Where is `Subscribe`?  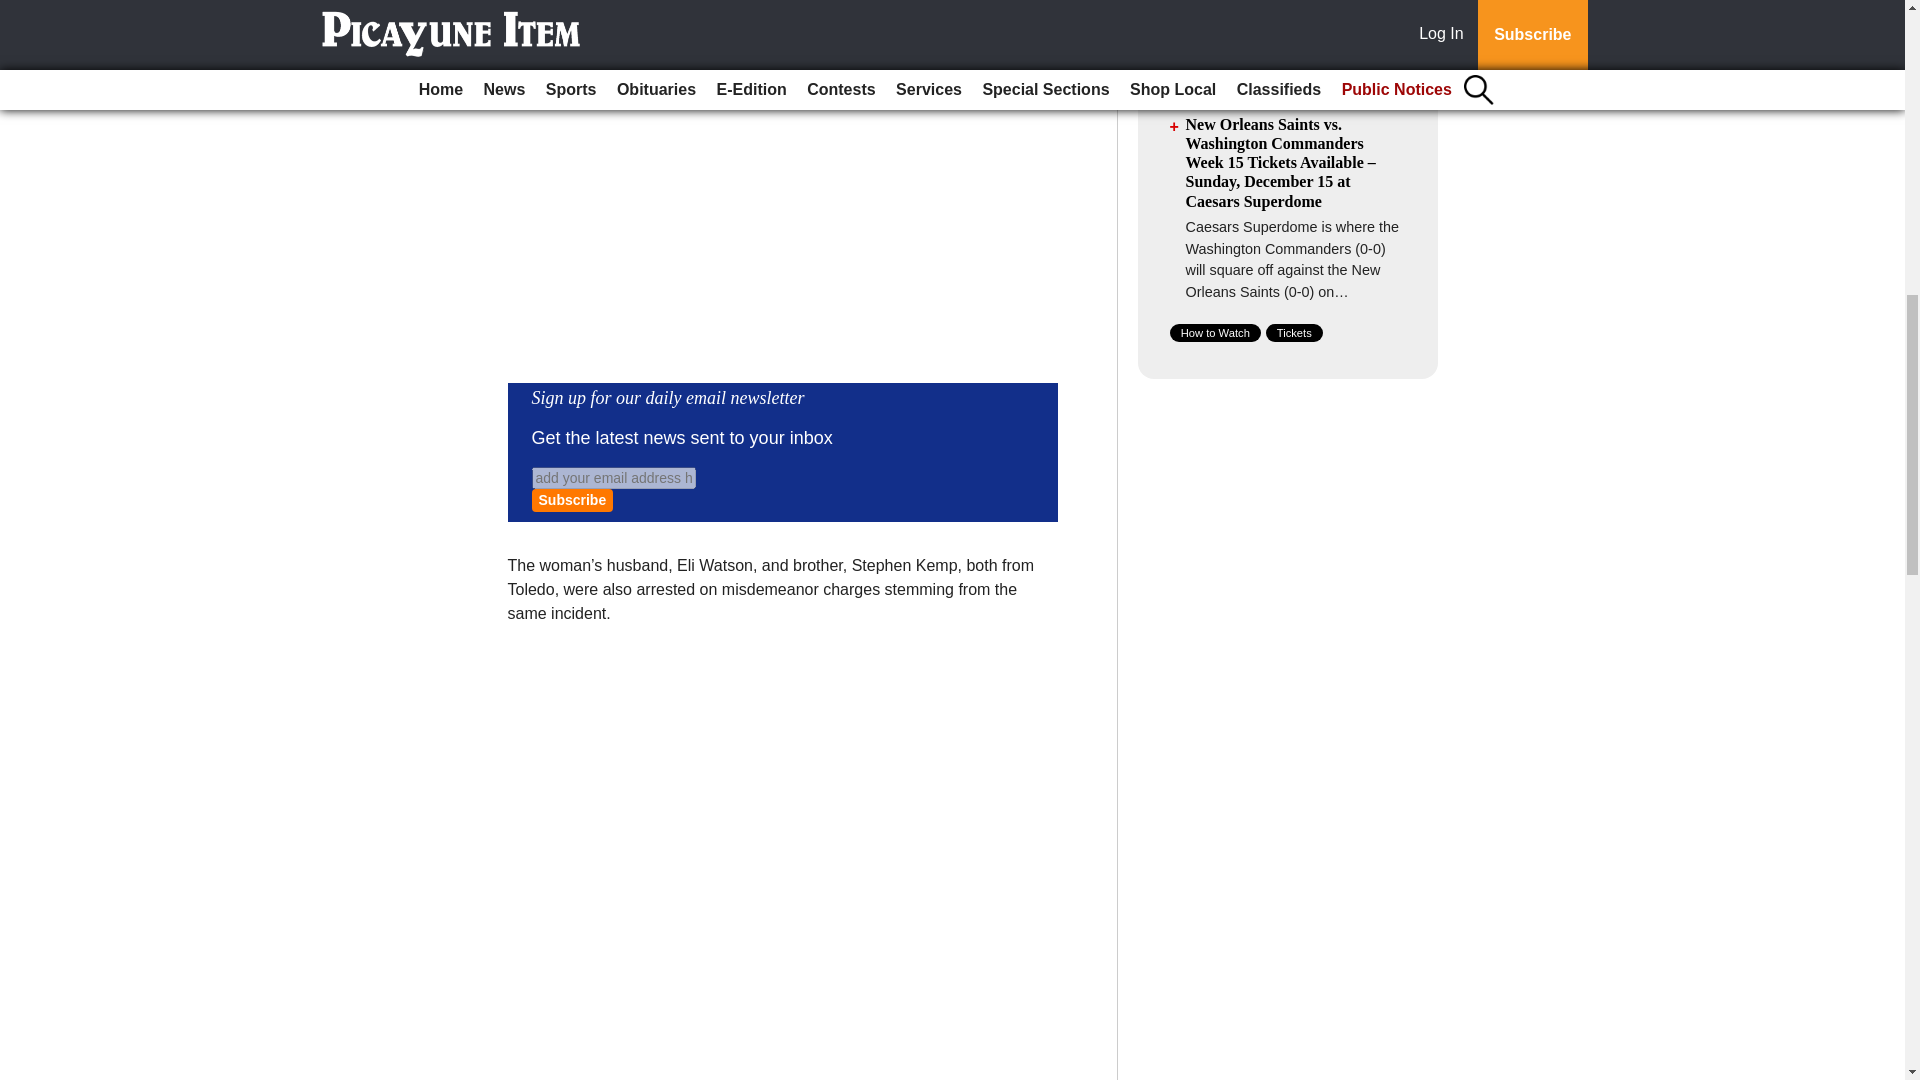
Subscribe is located at coordinates (572, 500).